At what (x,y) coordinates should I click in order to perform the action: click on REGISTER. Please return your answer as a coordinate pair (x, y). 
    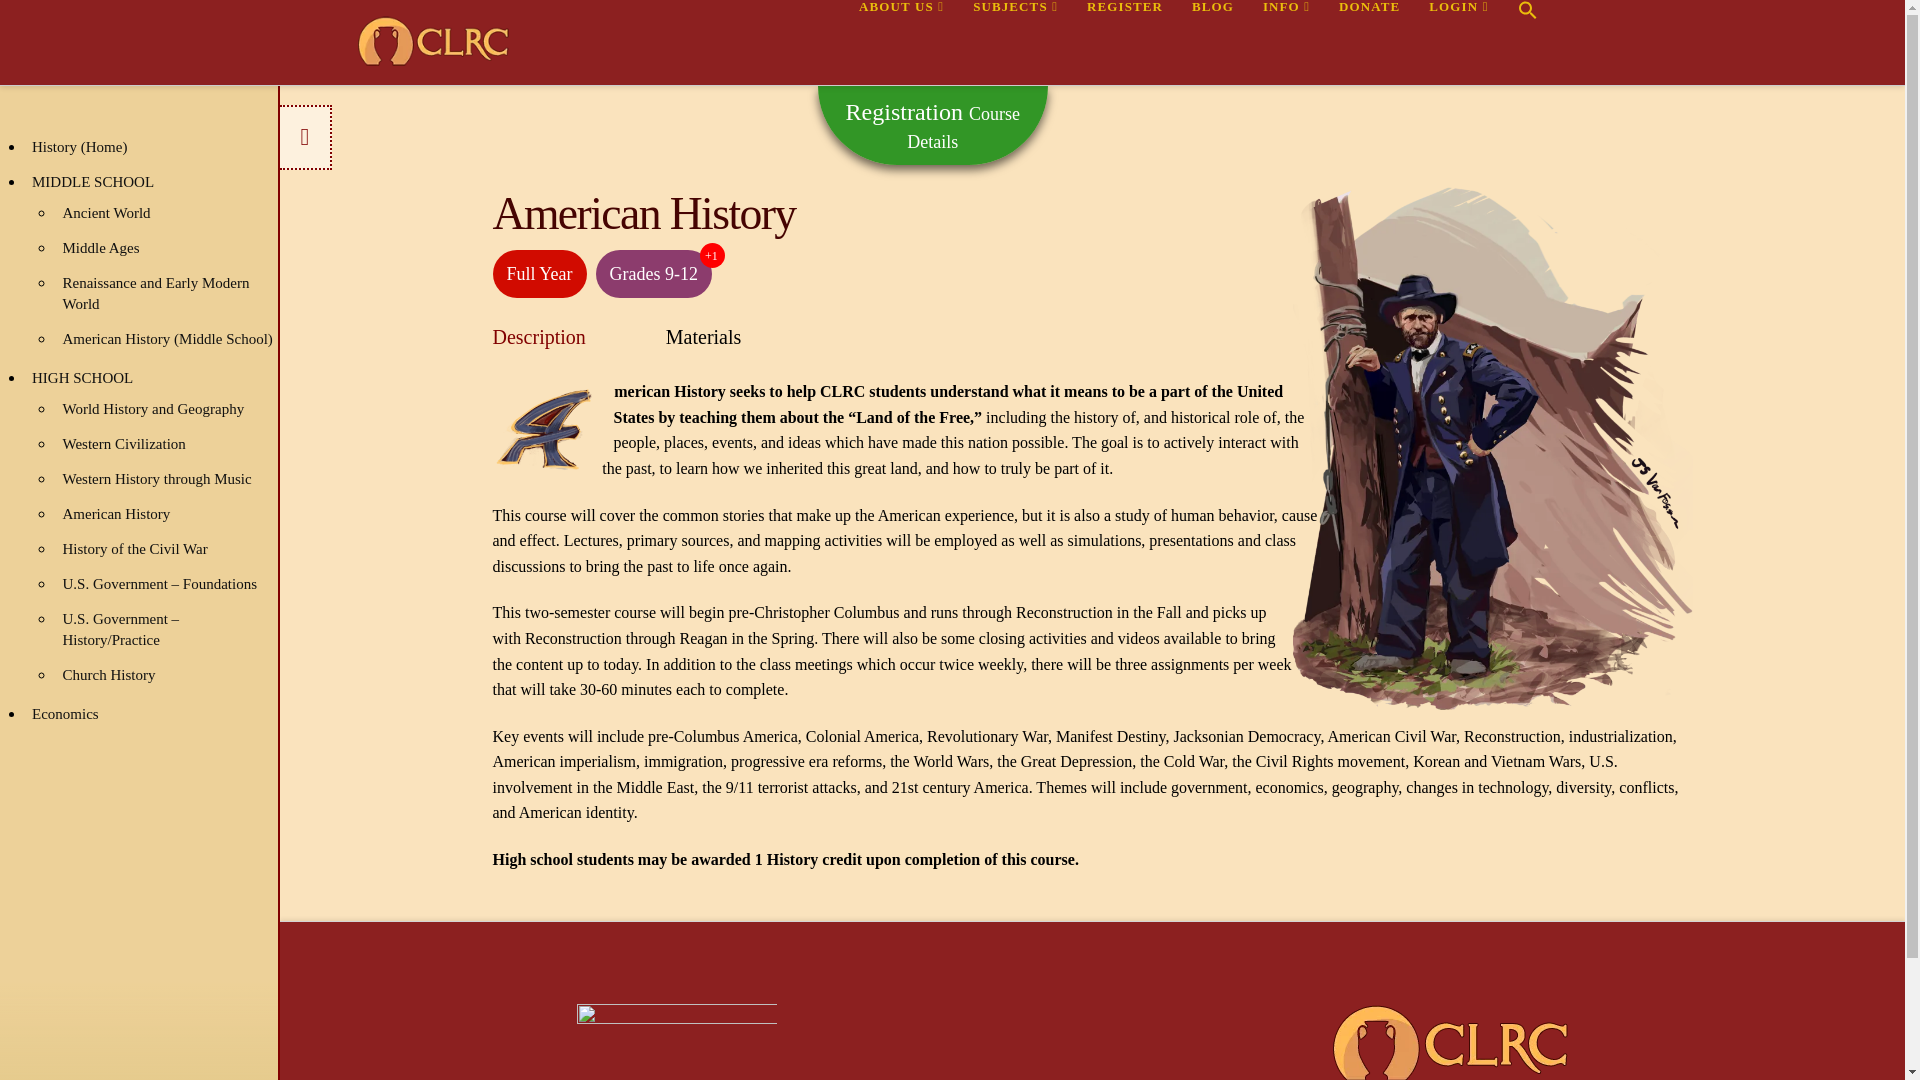
    Looking at the image, I should click on (1124, 40).